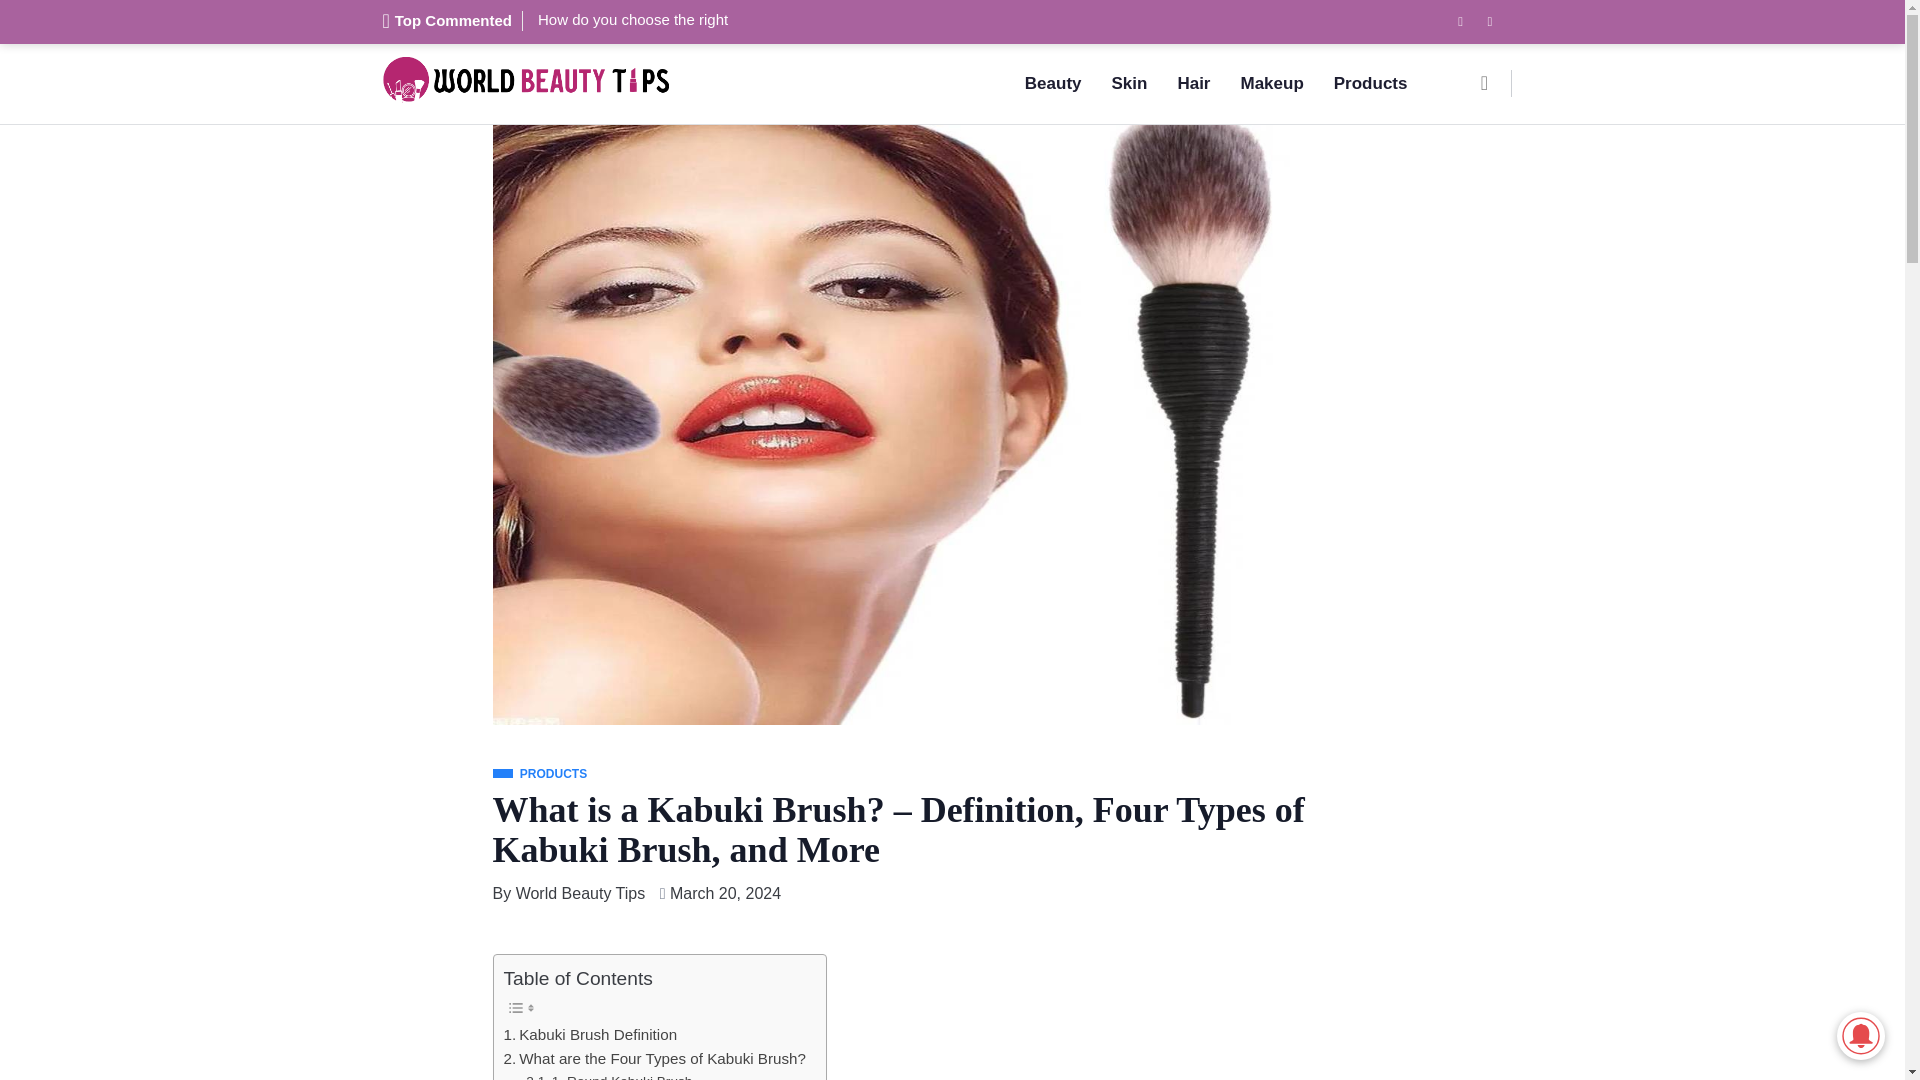 This screenshot has width=1920, height=1080. I want to click on How do you choose the right cleanser for your skin?, so click(632, 20).